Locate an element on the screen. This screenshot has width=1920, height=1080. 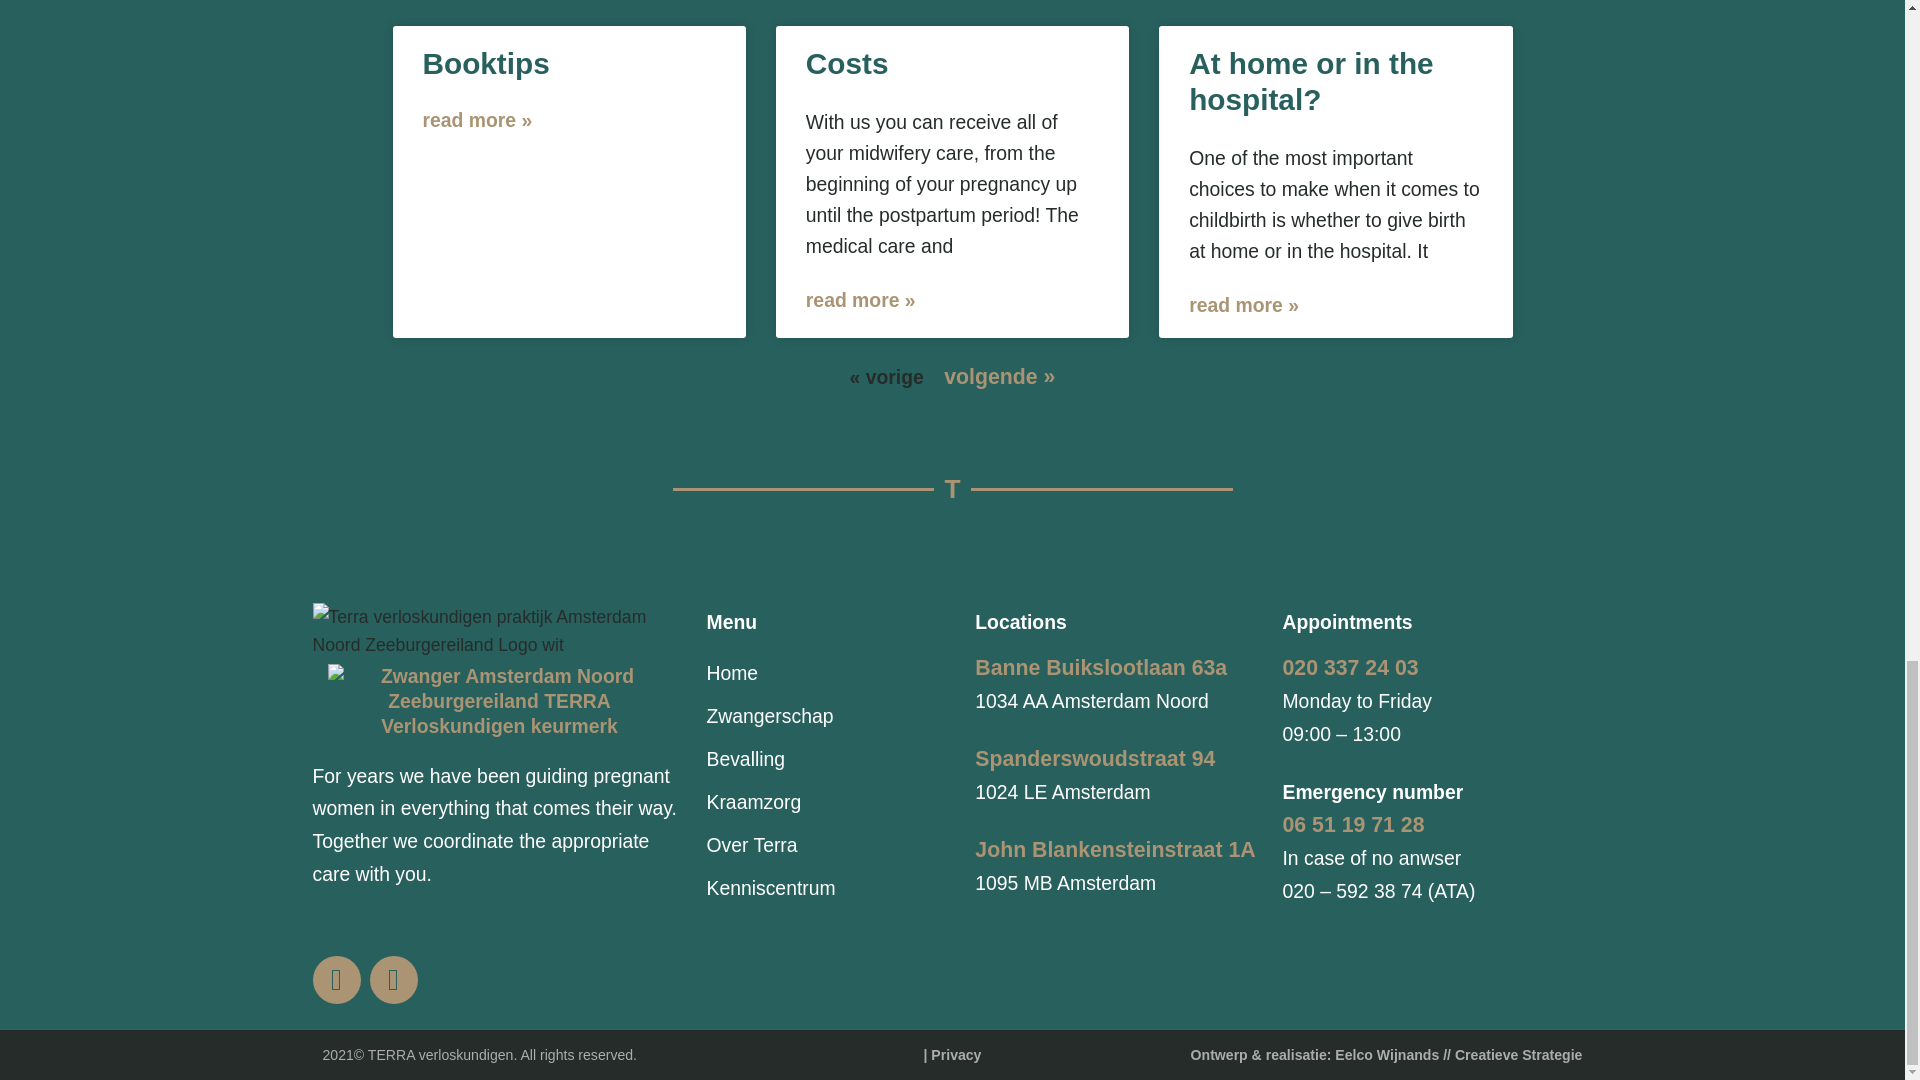
Banne Buikslootlaan 63a is located at coordinates (1100, 668).